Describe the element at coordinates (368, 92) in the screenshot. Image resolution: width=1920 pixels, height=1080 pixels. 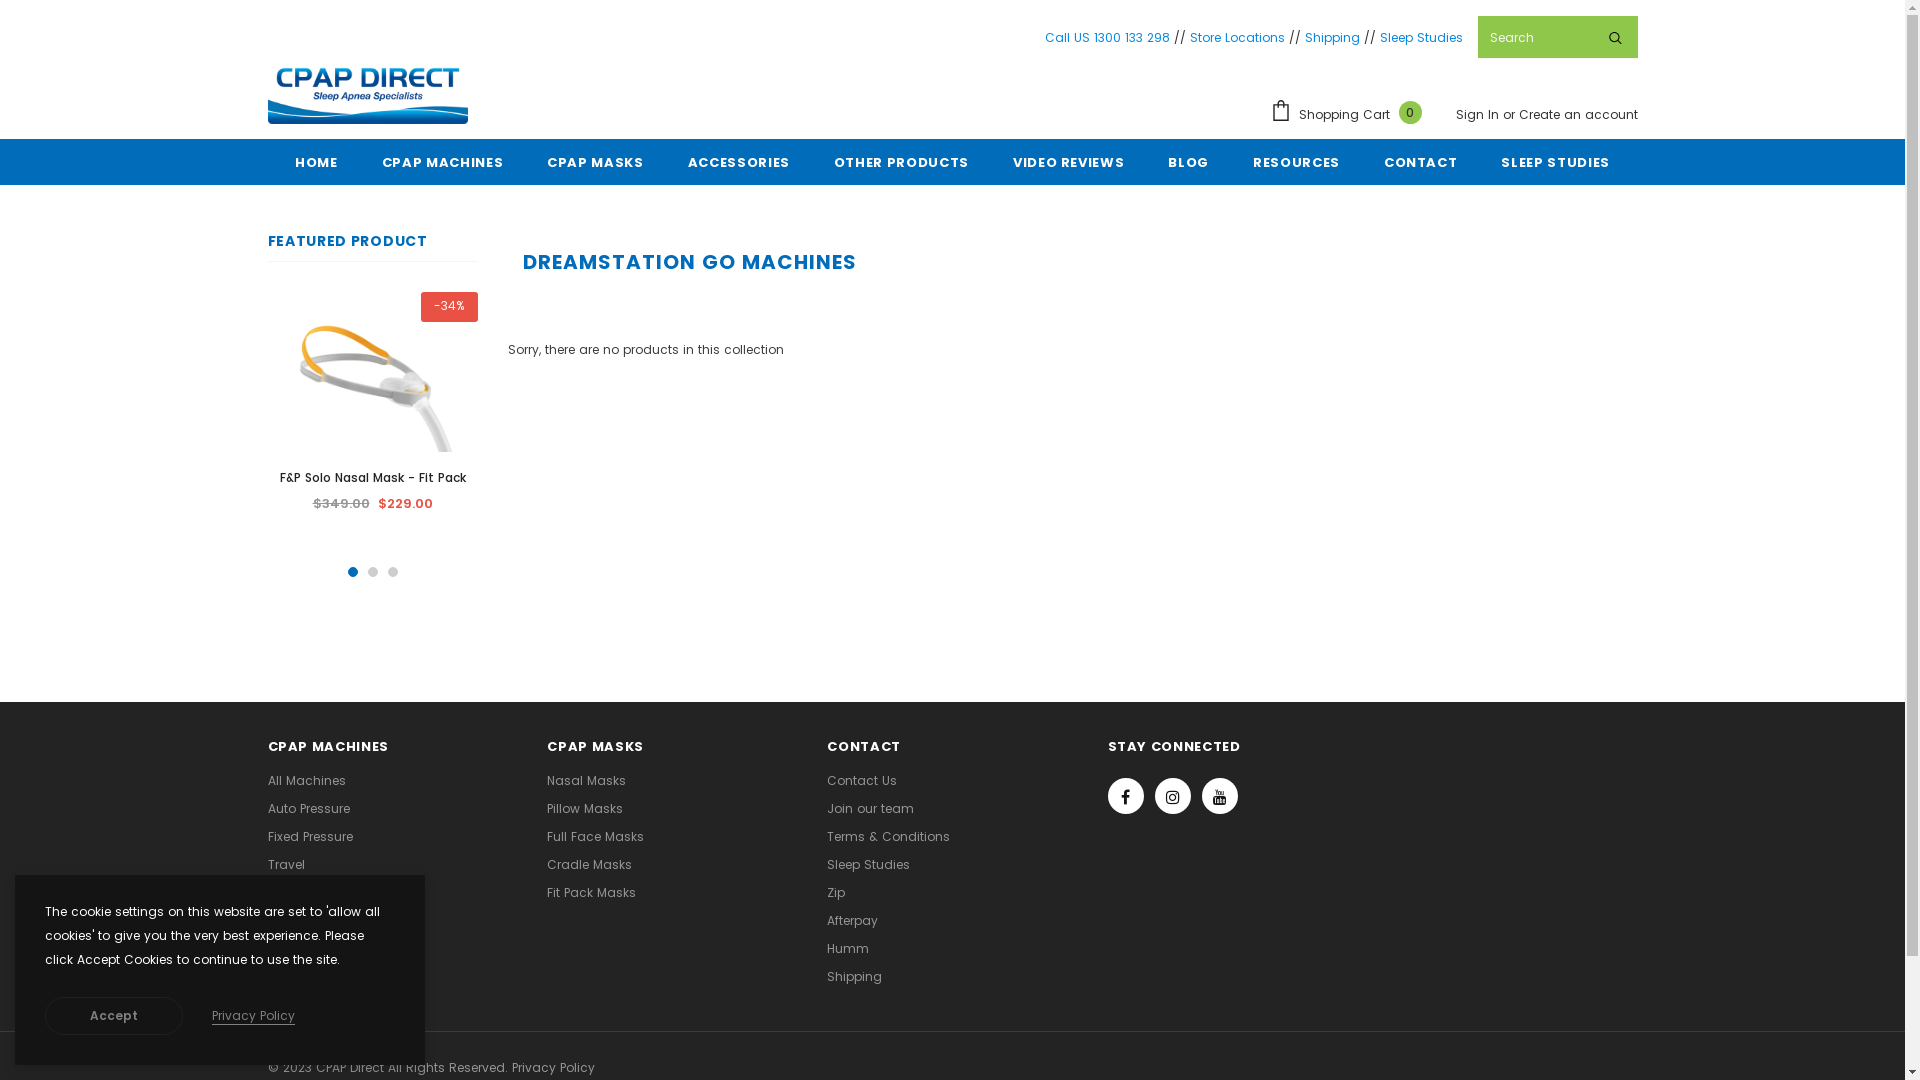
I see `Logo` at that location.